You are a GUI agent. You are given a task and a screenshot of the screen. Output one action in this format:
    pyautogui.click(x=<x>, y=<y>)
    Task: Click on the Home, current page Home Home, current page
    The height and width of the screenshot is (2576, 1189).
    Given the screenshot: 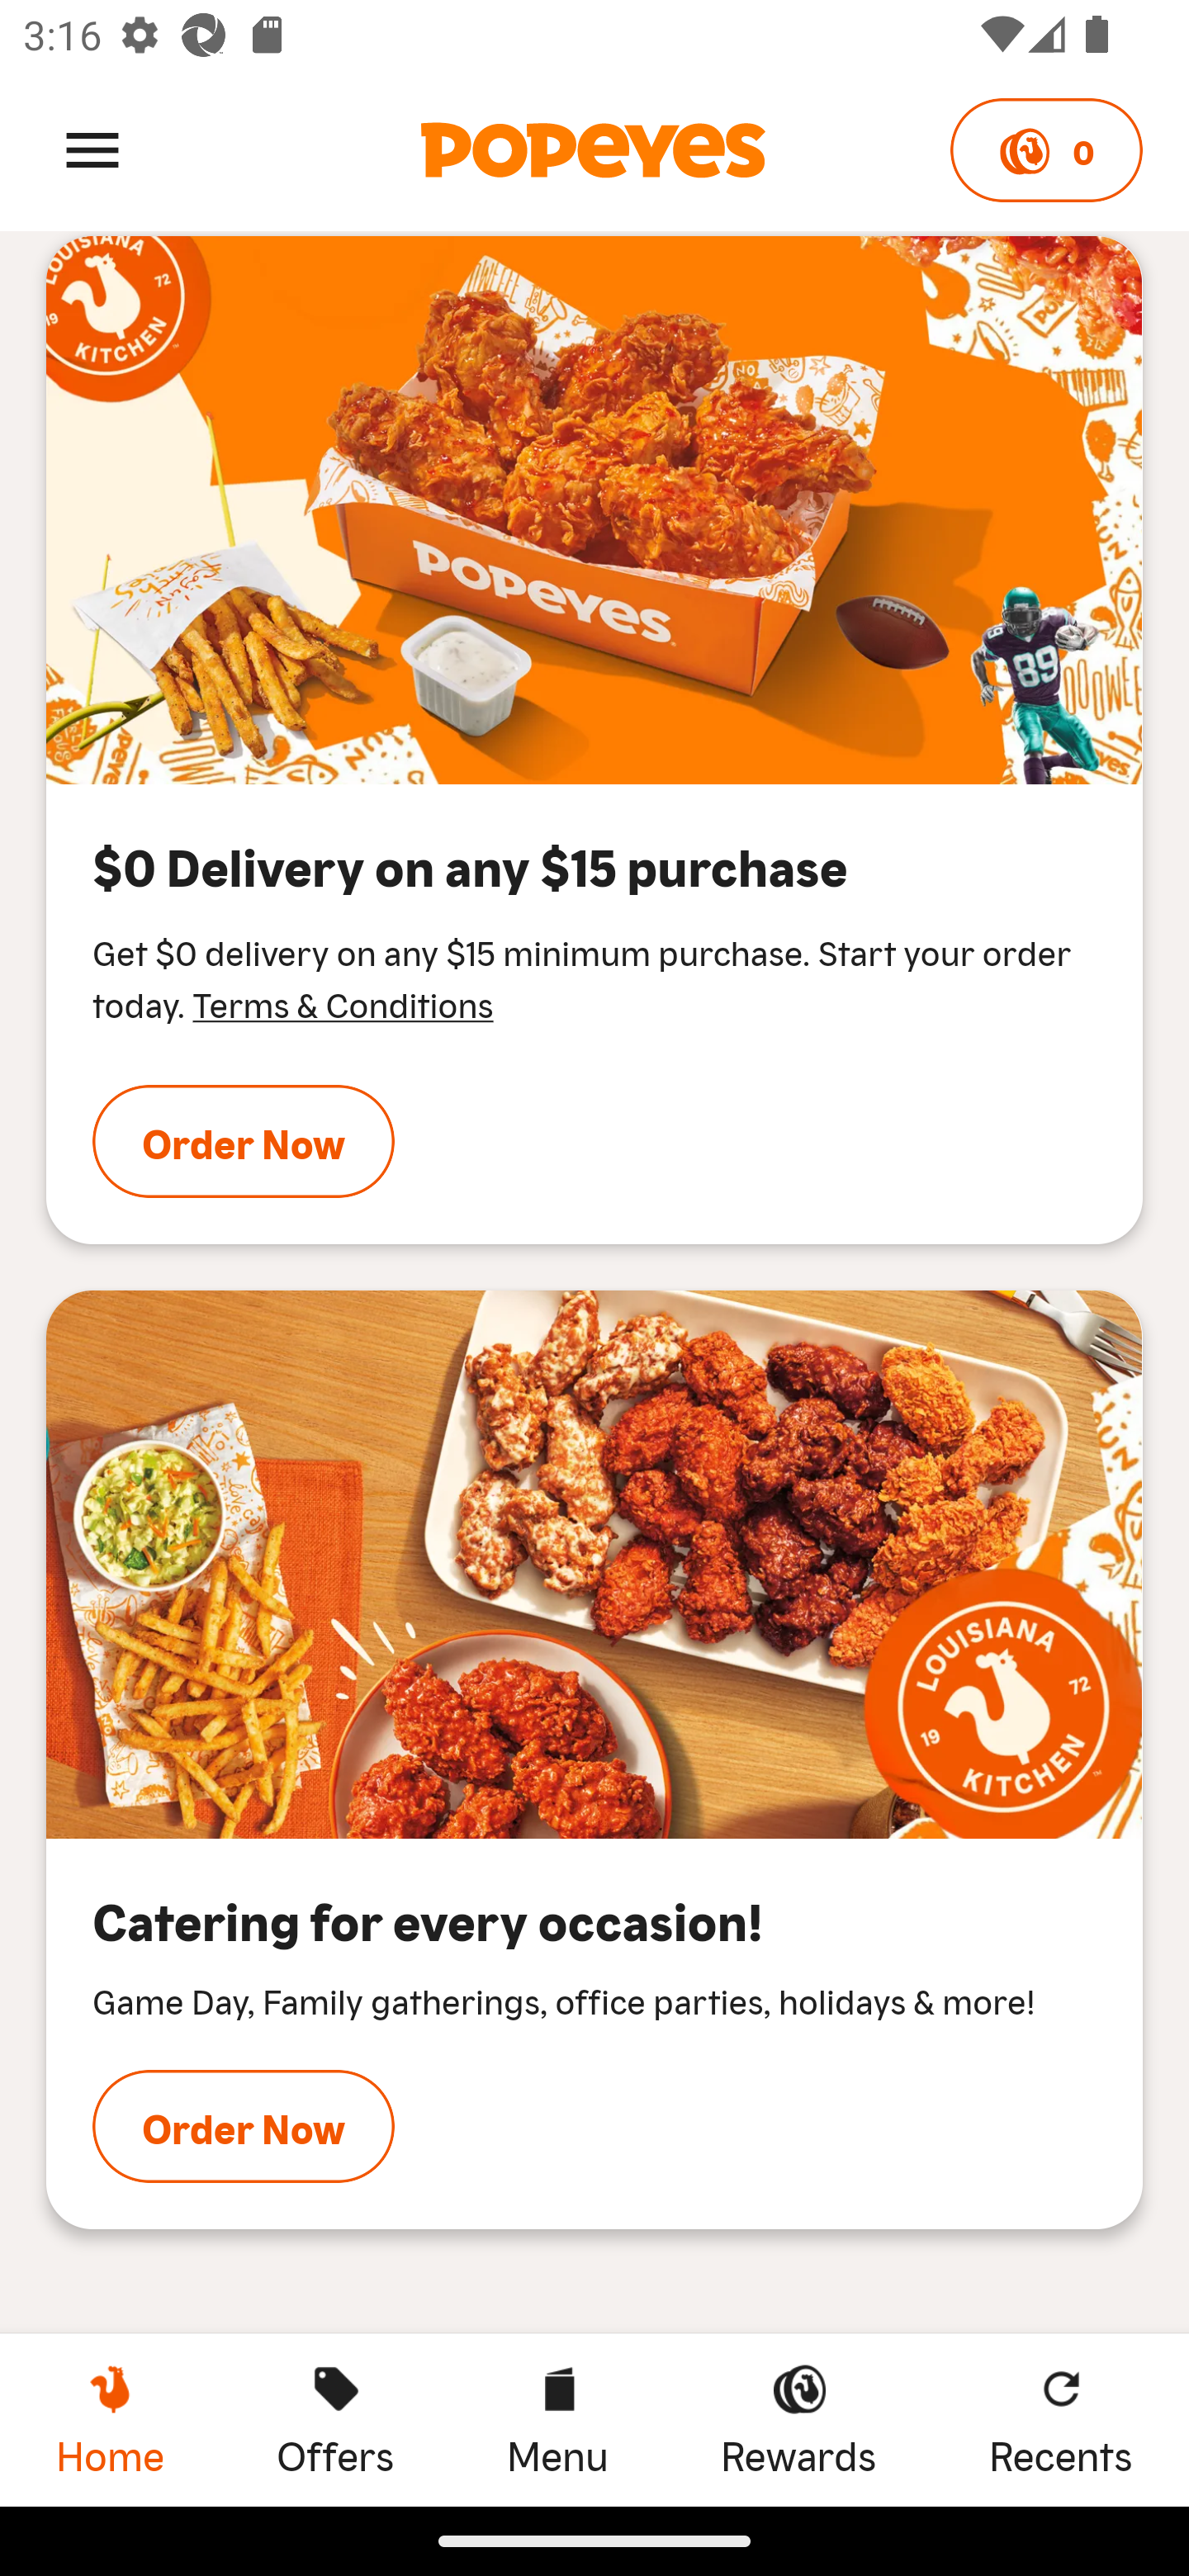 What is the action you would take?
    pyautogui.click(x=110, y=2419)
    